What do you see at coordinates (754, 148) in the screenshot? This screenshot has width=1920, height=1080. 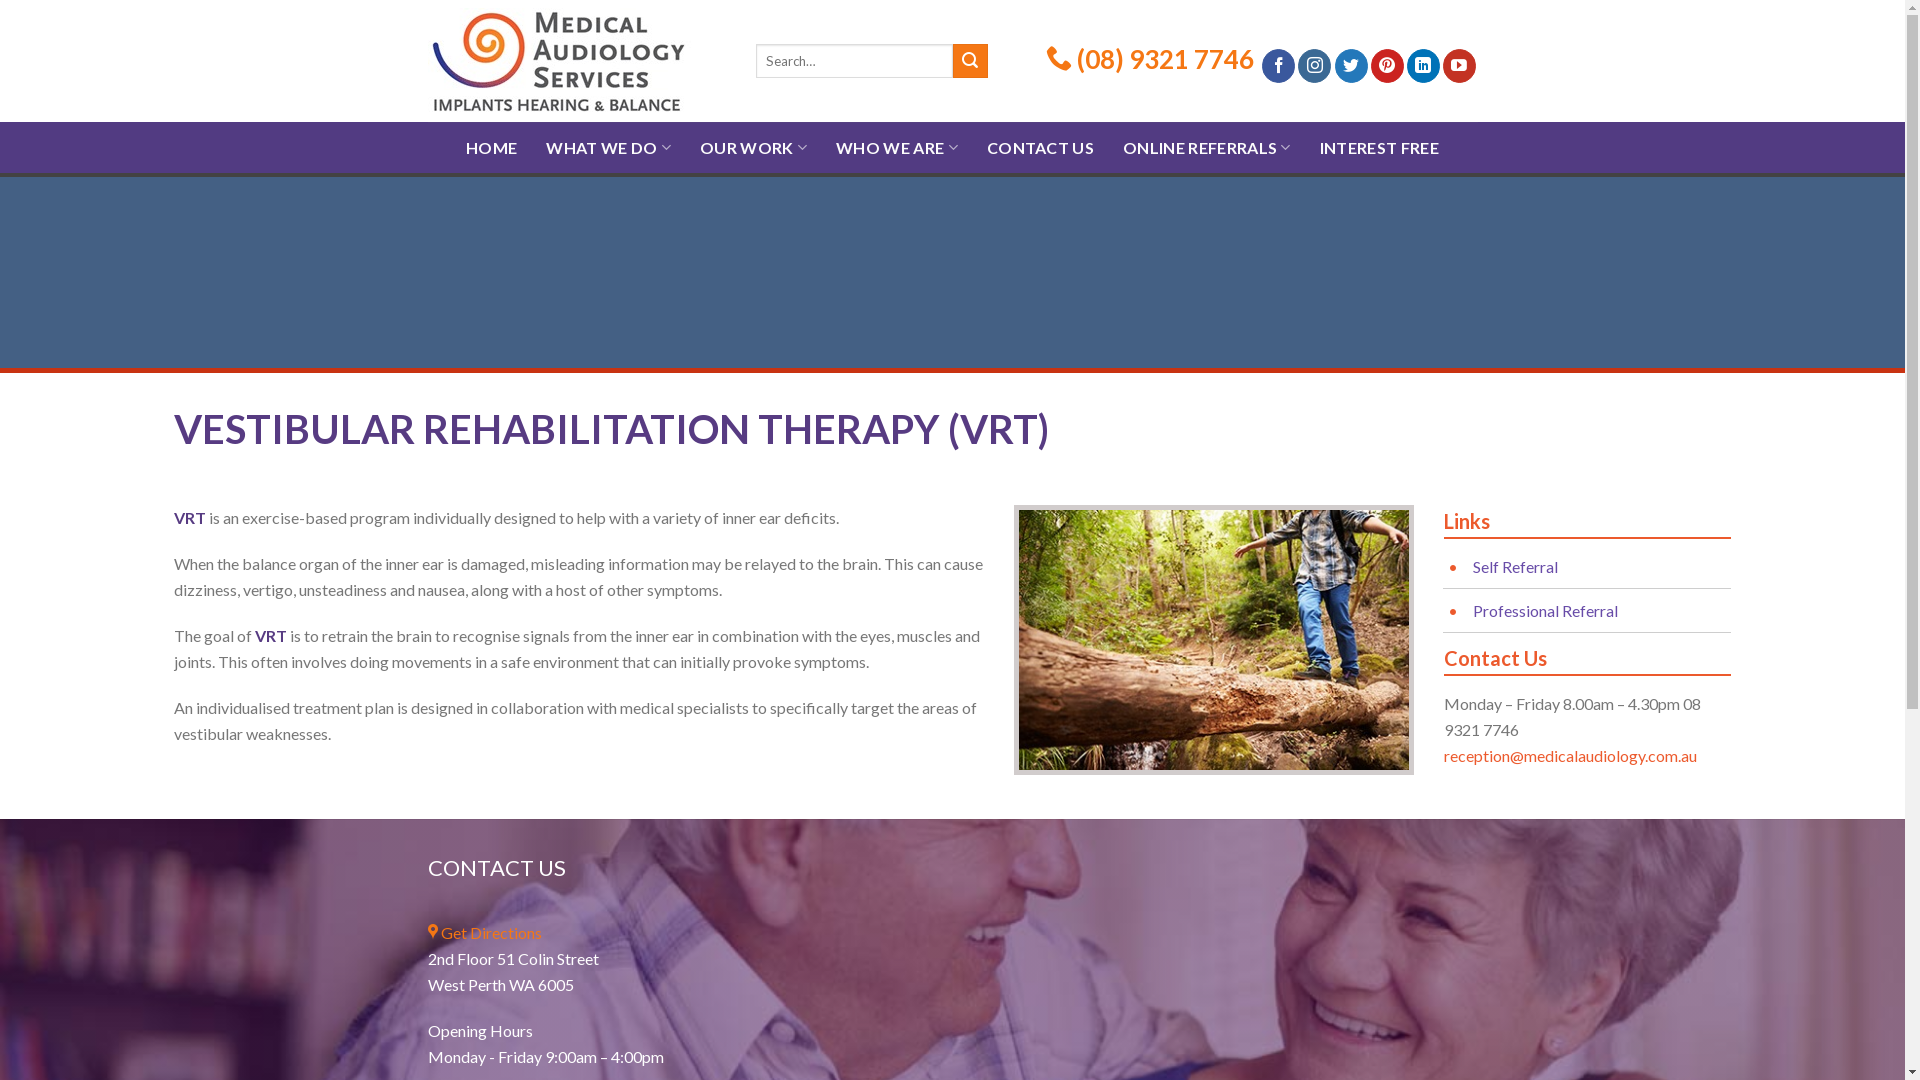 I see `OUR WORK` at bounding box center [754, 148].